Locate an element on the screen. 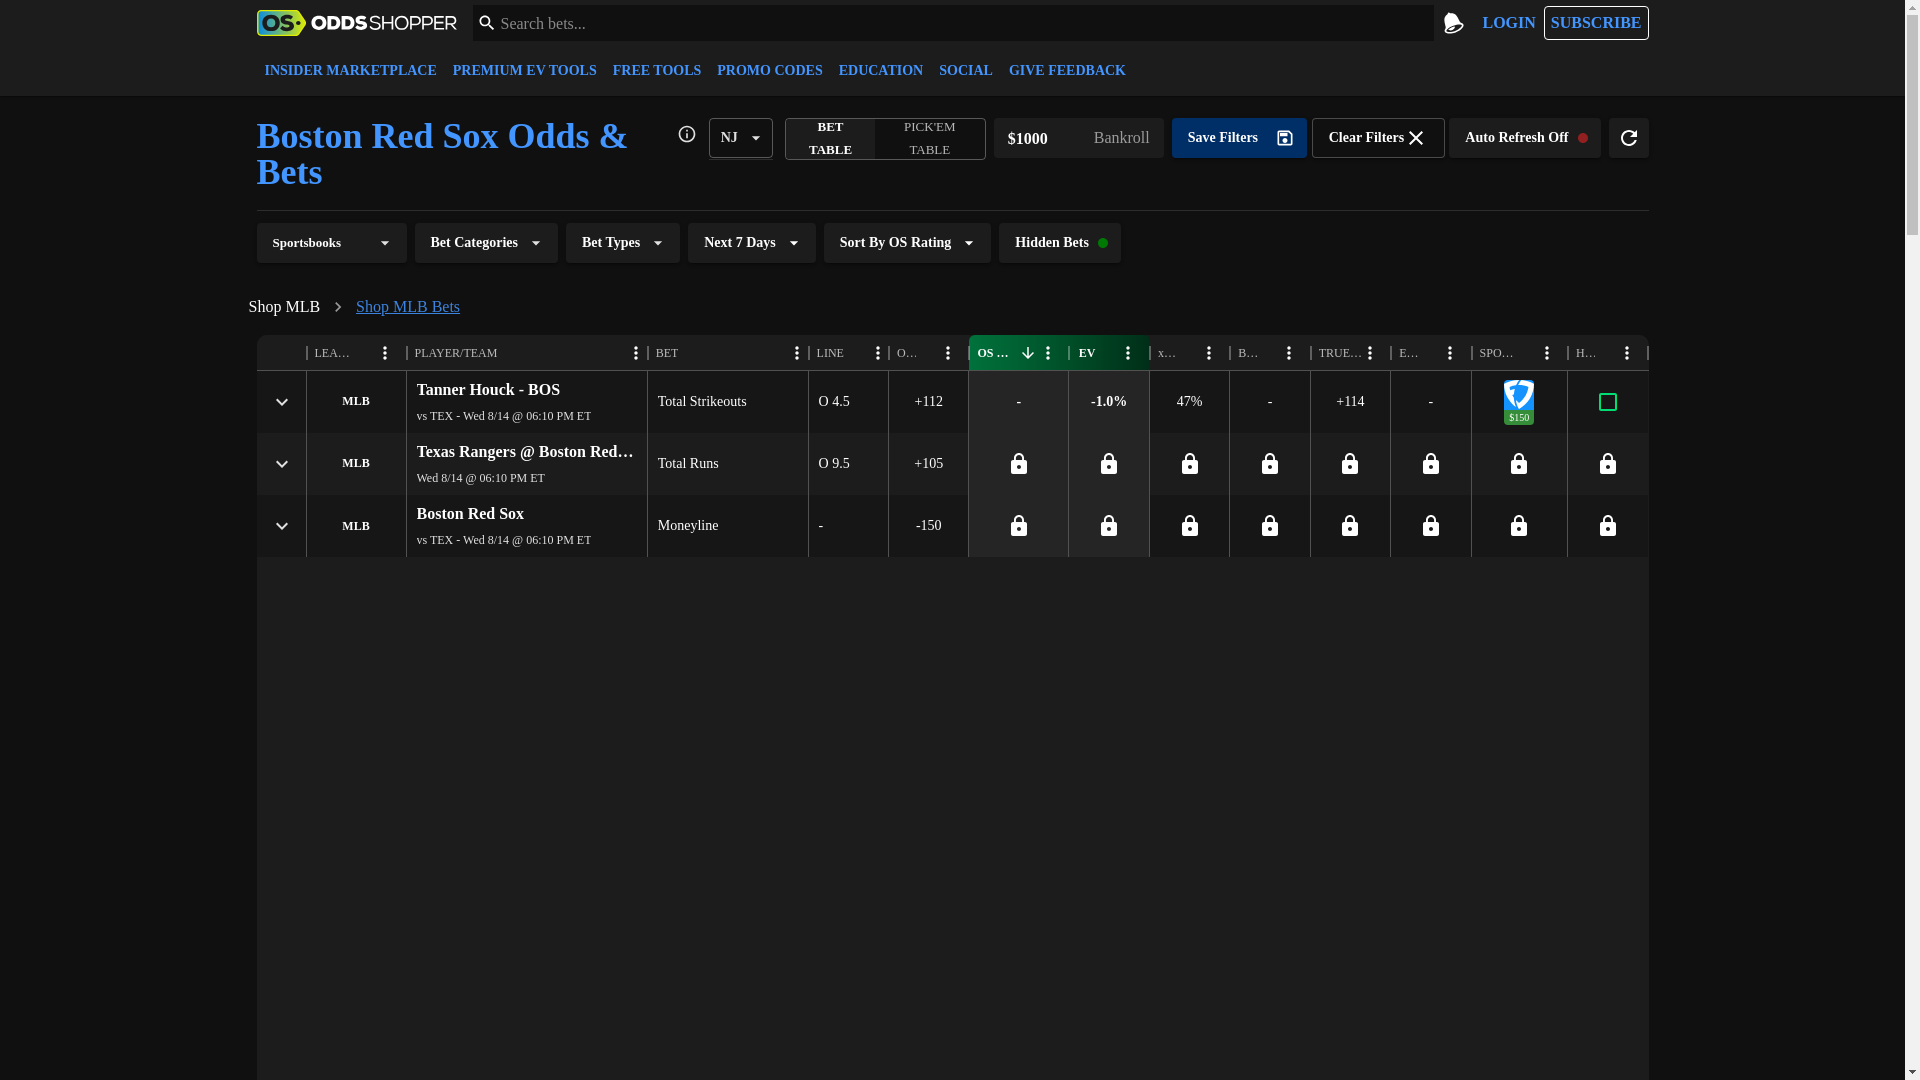 This screenshot has height=1080, width=1920. Clear Filters is located at coordinates (1378, 137).